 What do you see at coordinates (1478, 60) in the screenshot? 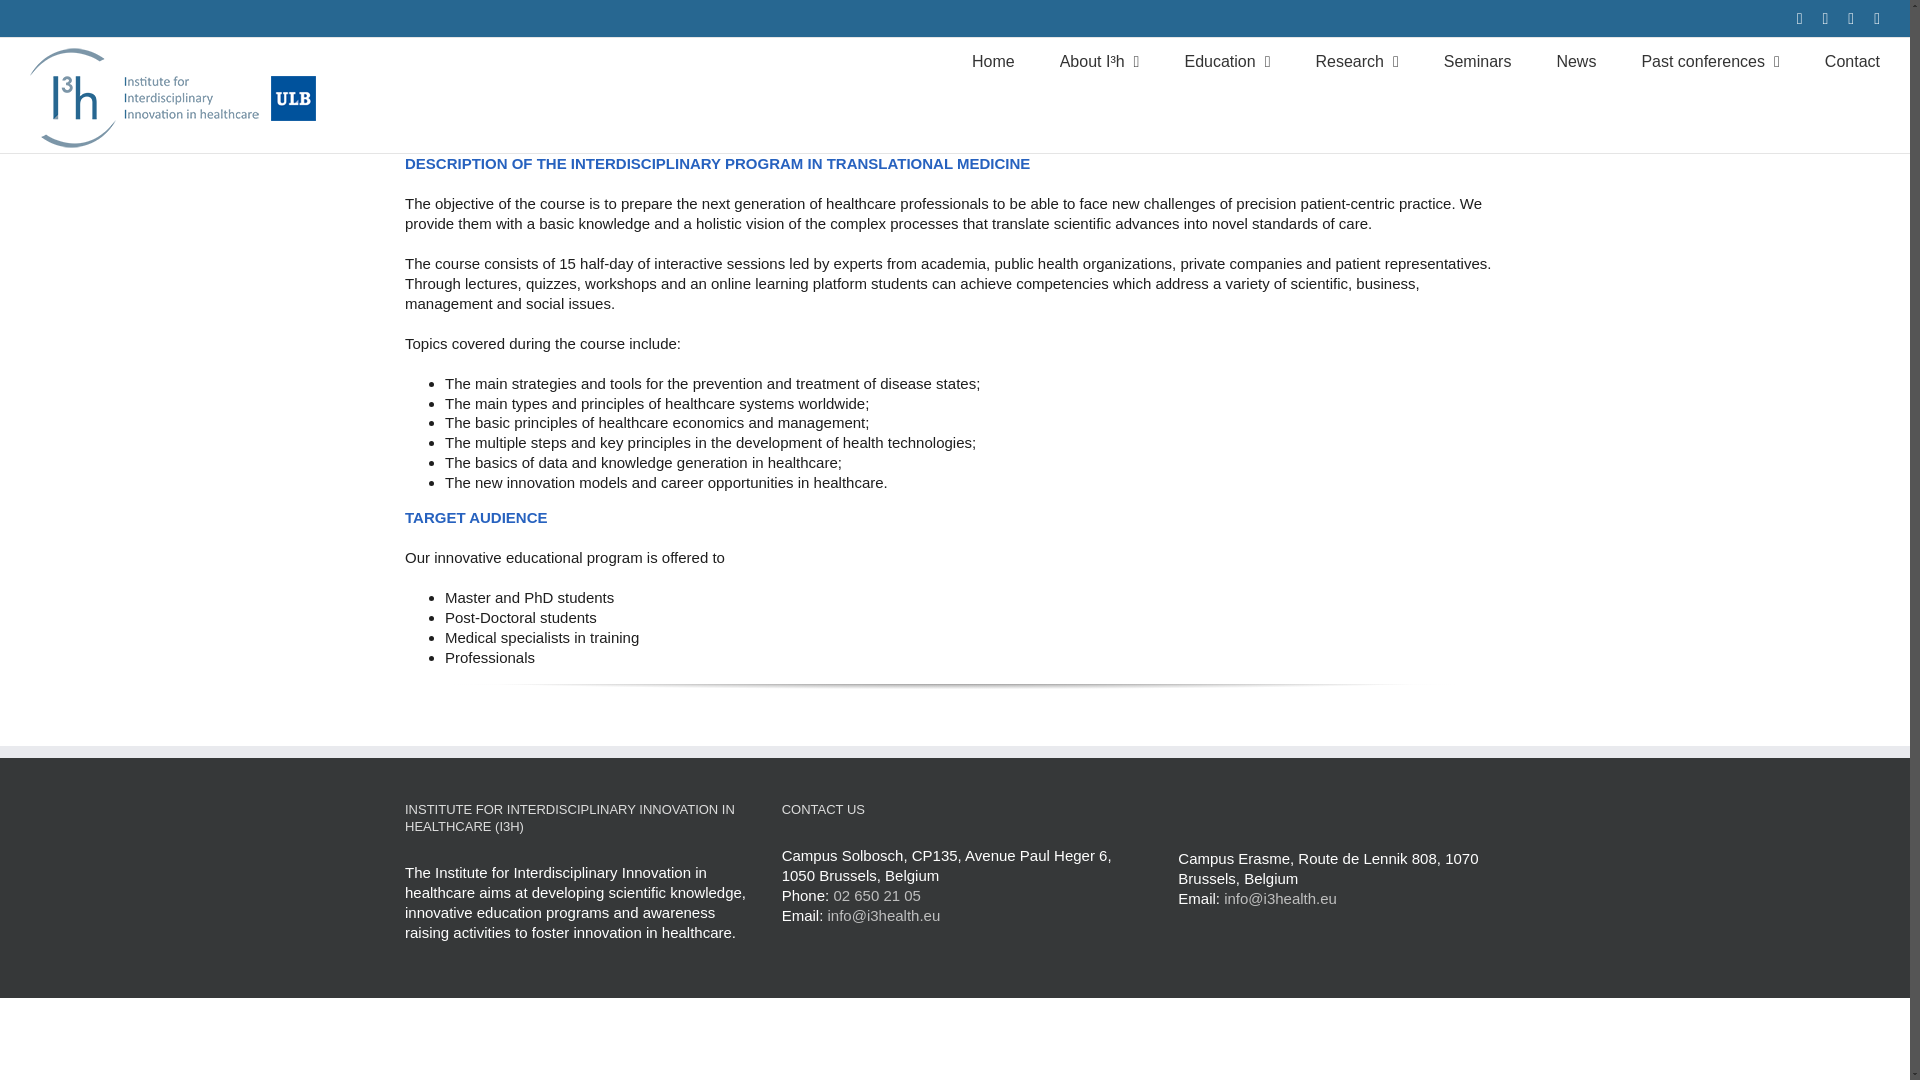
I see `Seminars` at bounding box center [1478, 60].